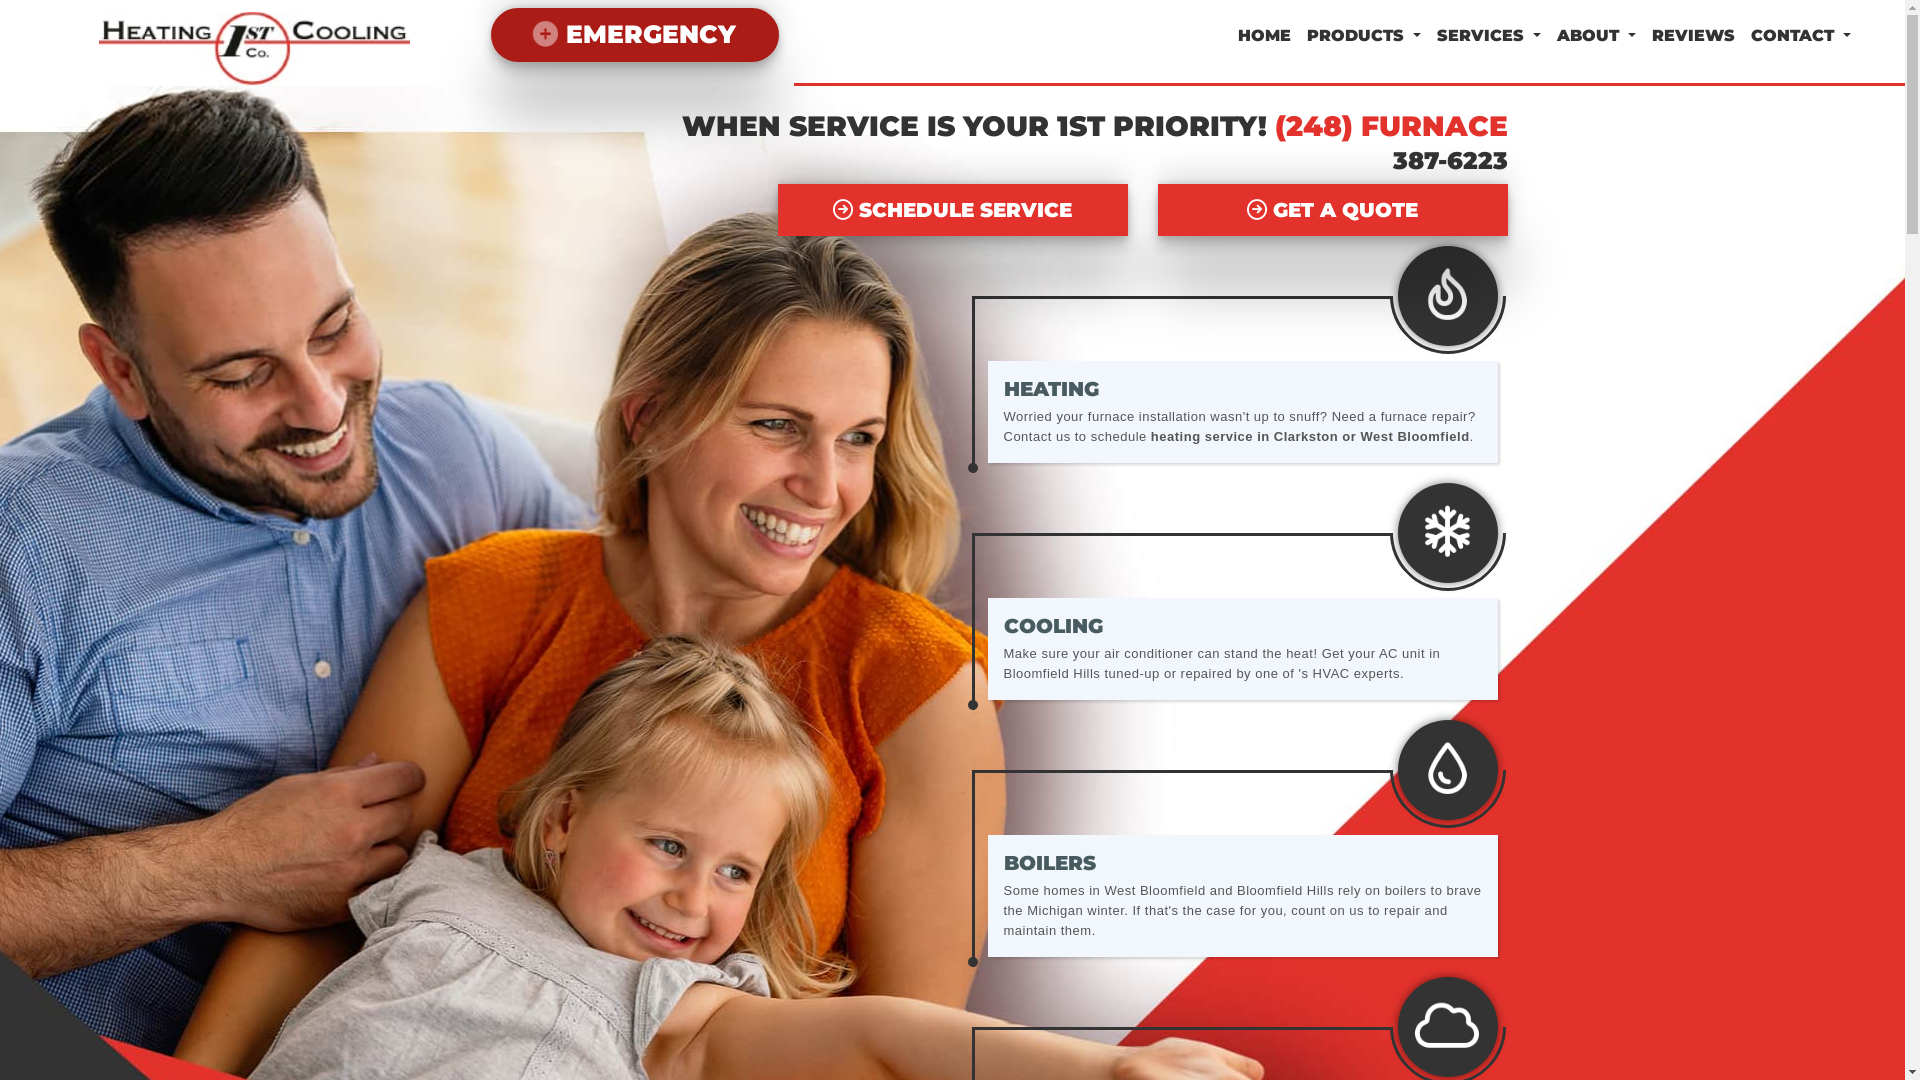  What do you see at coordinates (1390, 126) in the screenshot?
I see `(248) FURNACE` at bounding box center [1390, 126].